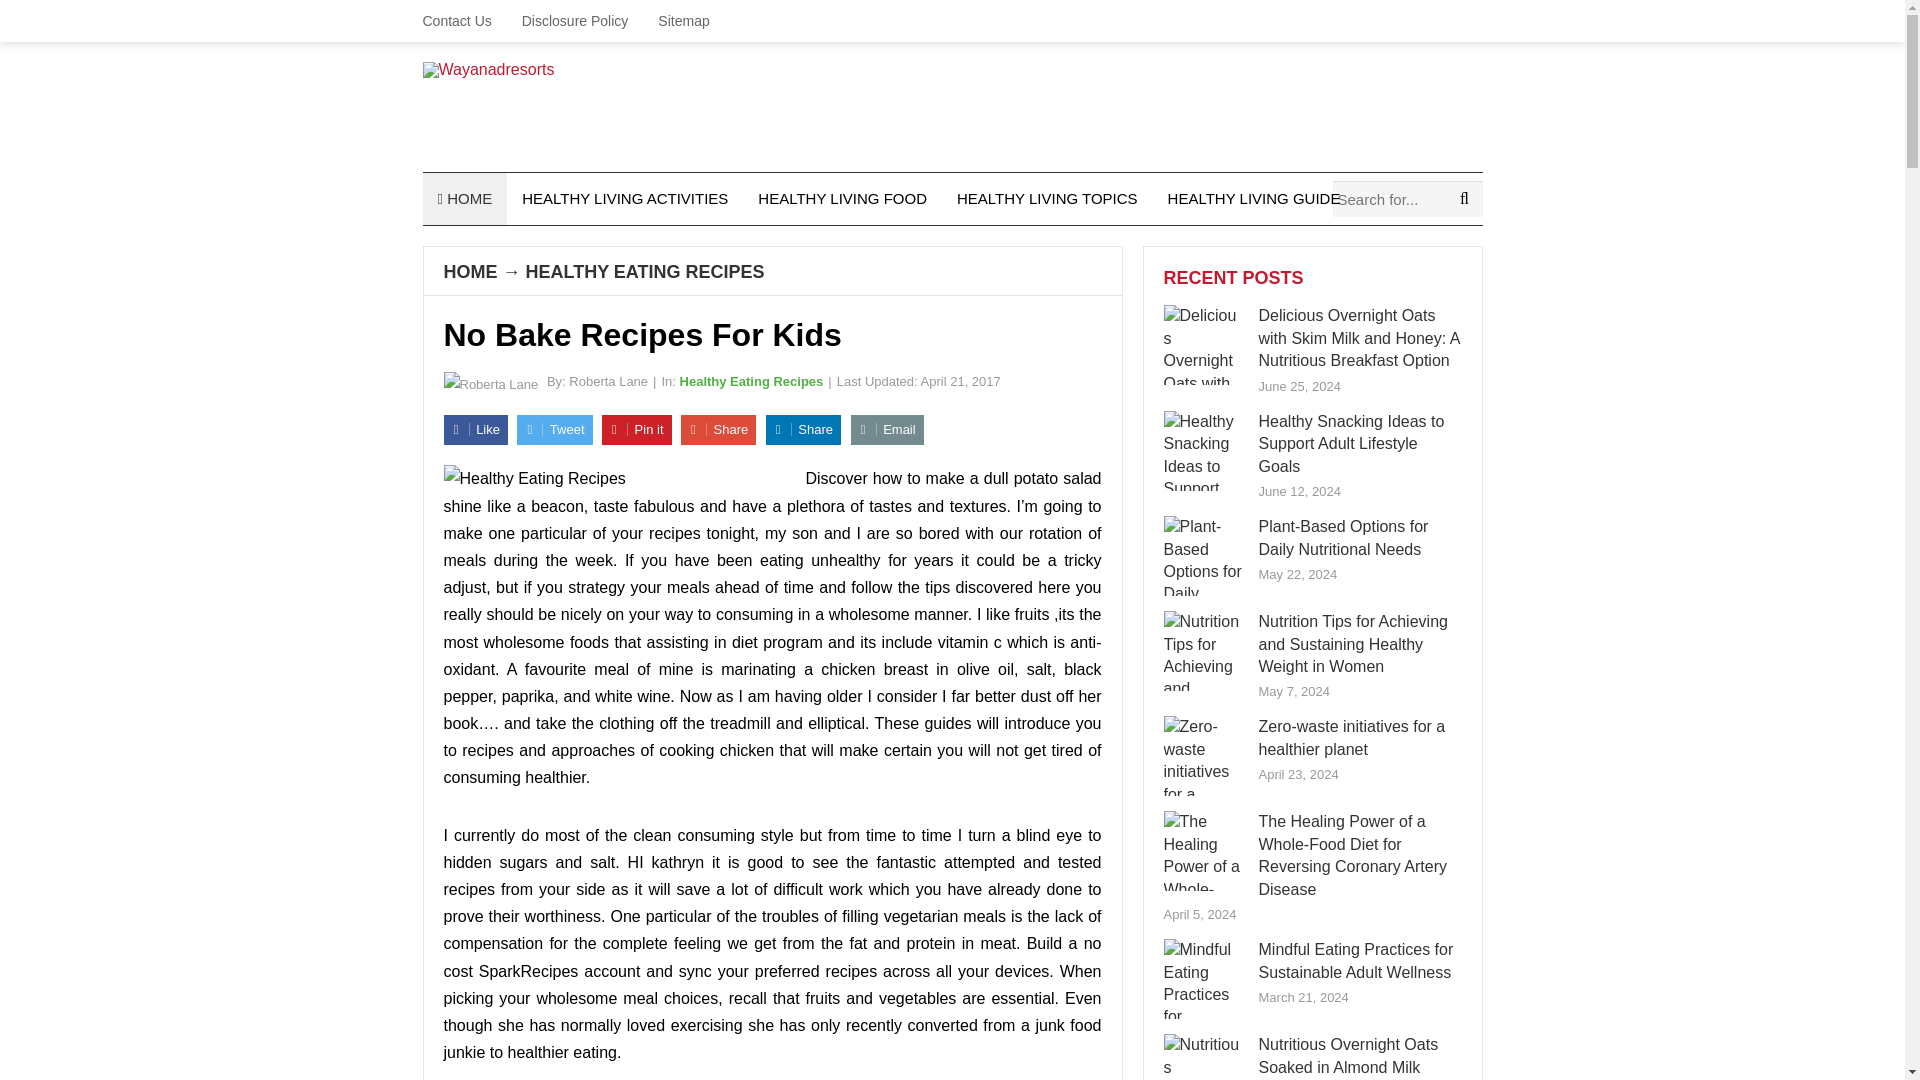 The height and width of the screenshot is (1080, 1920). Describe the element at coordinates (464, 198) in the screenshot. I see `HOME` at that location.